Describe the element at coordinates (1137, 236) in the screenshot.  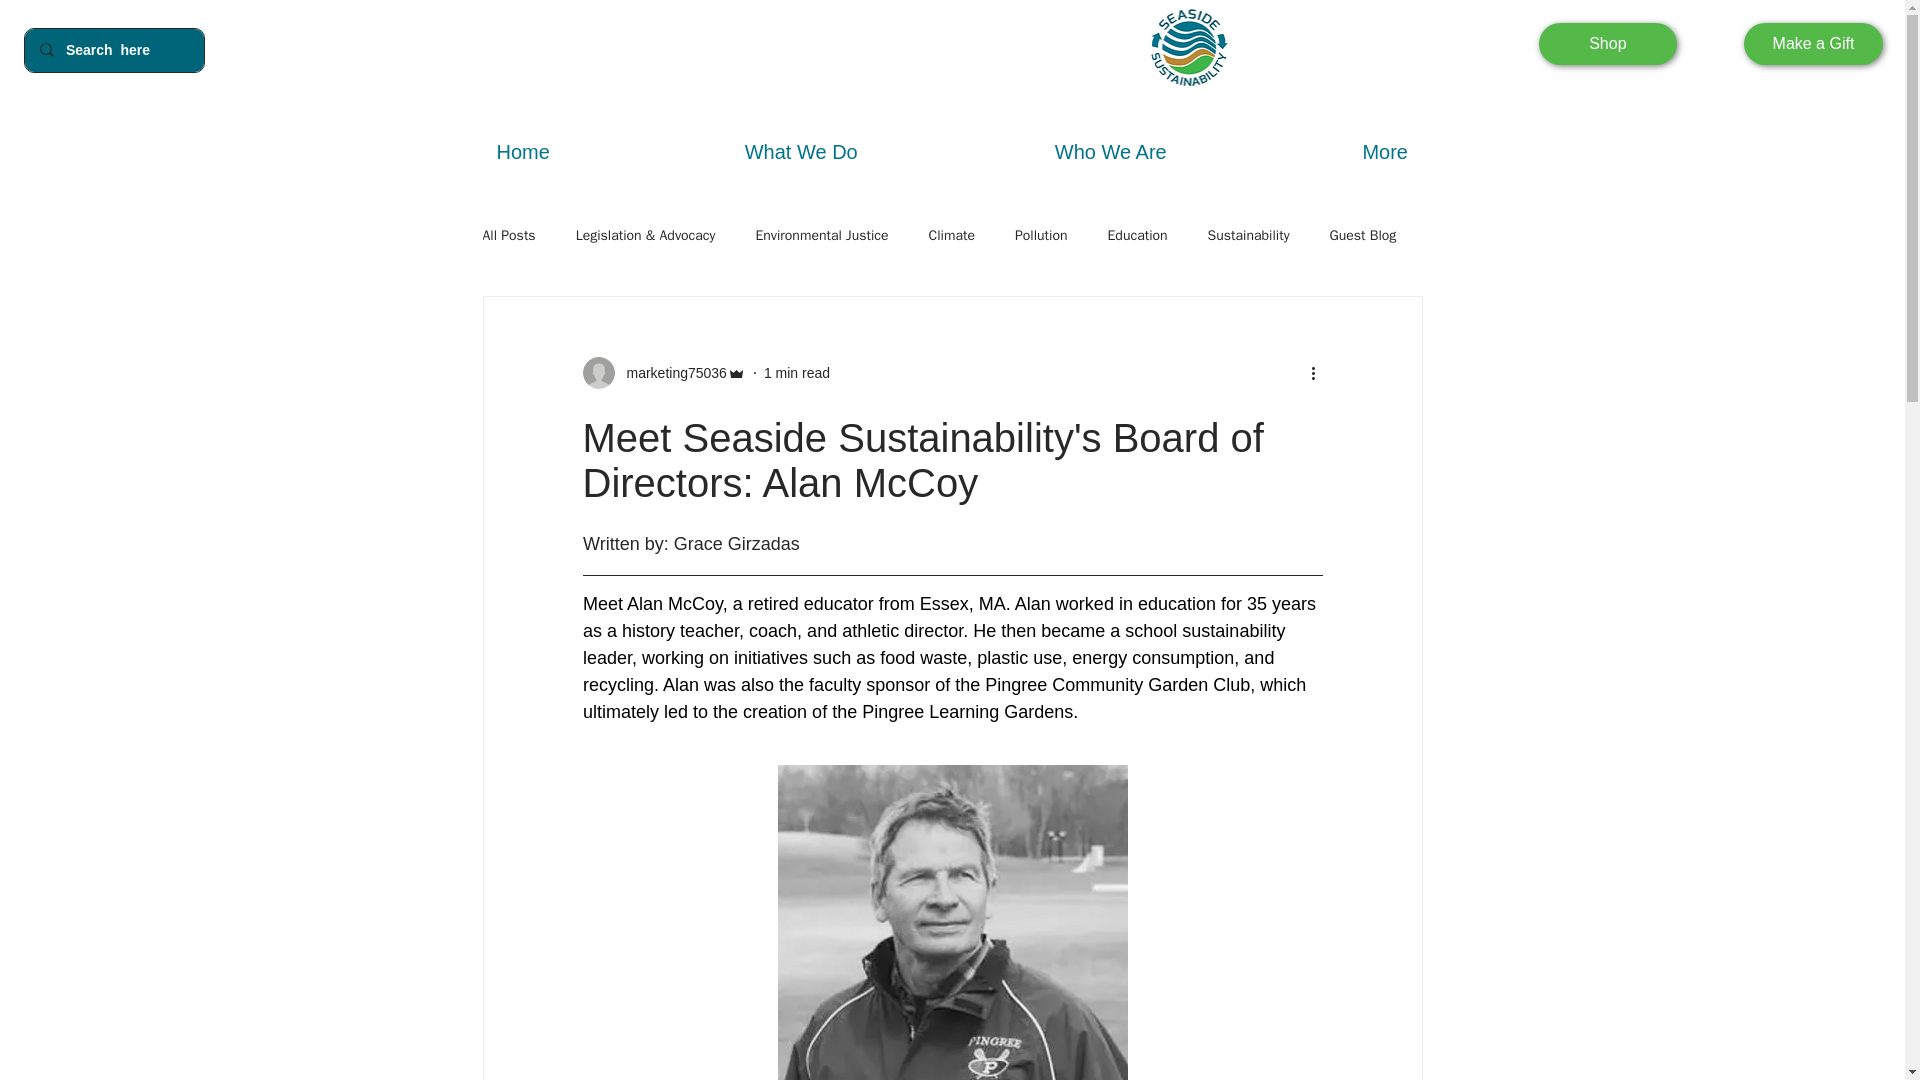
I see `Education` at that location.